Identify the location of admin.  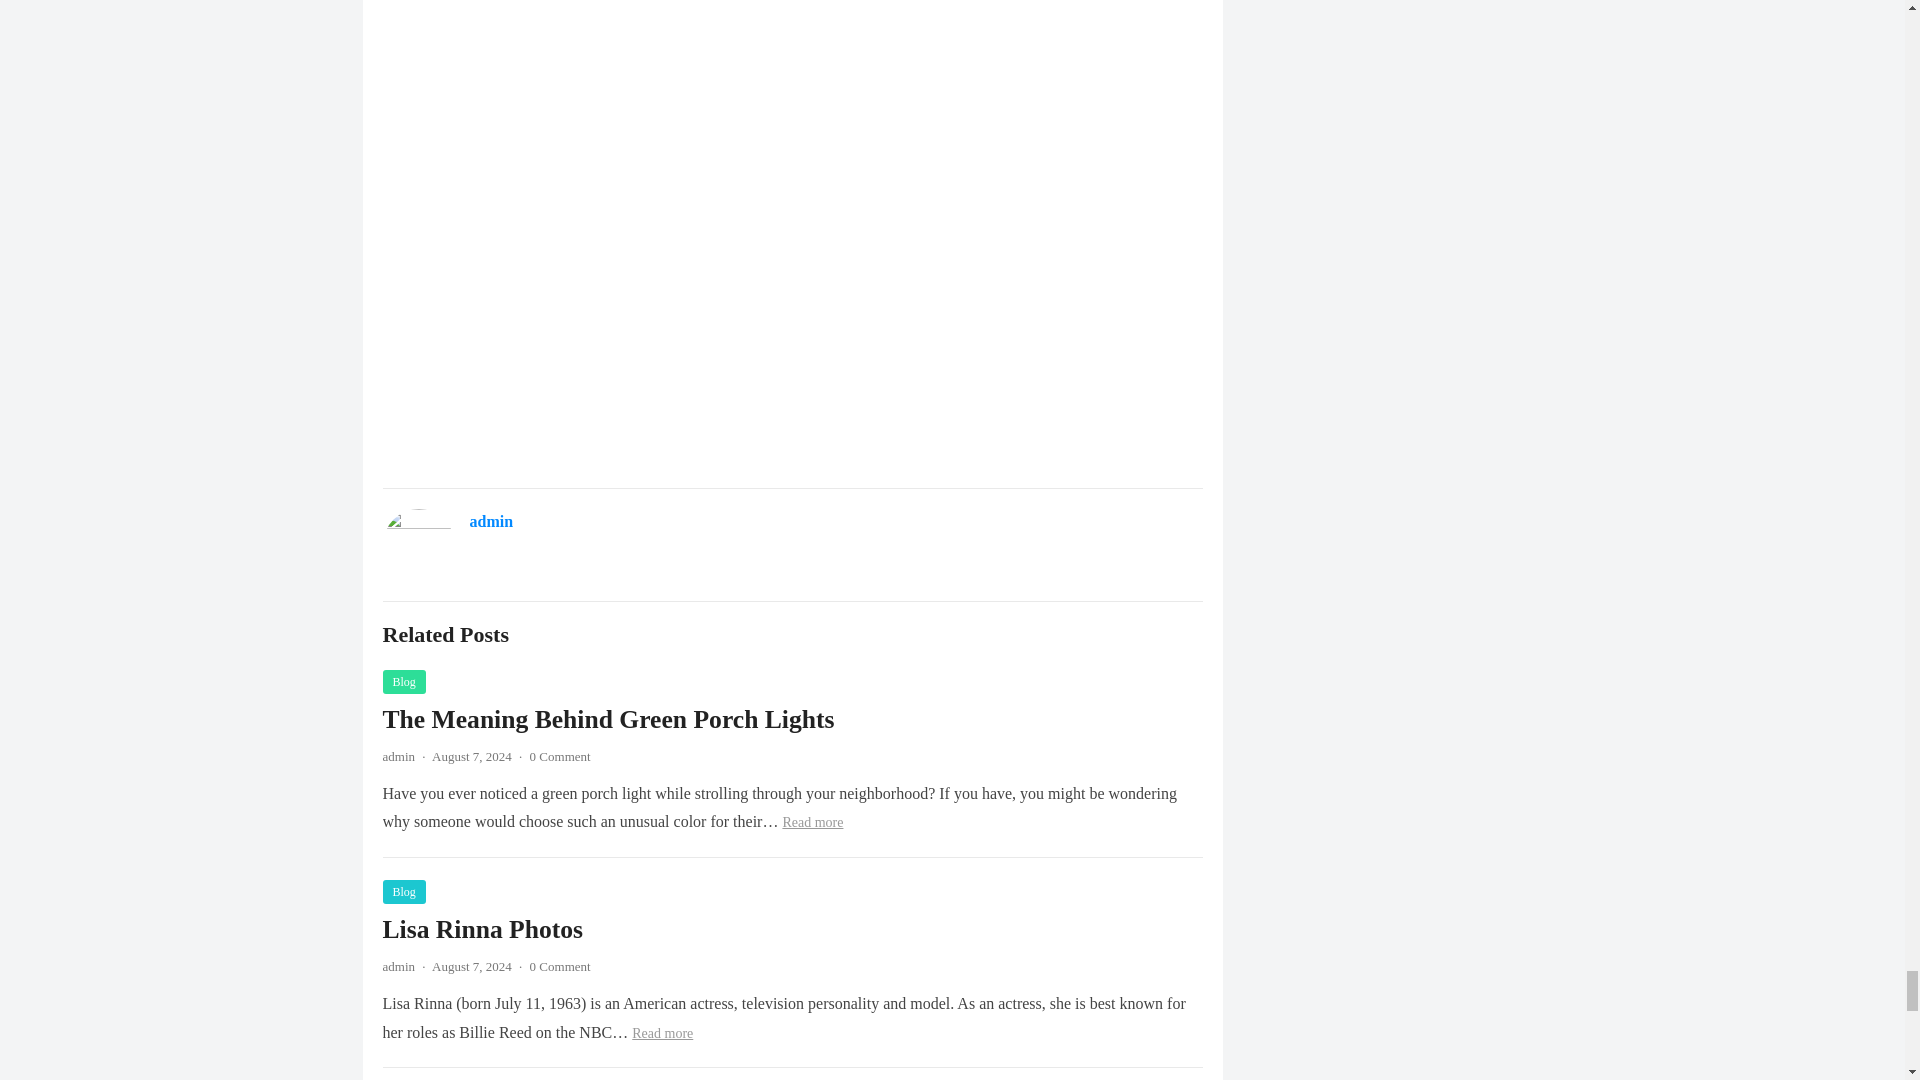
(492, 522).